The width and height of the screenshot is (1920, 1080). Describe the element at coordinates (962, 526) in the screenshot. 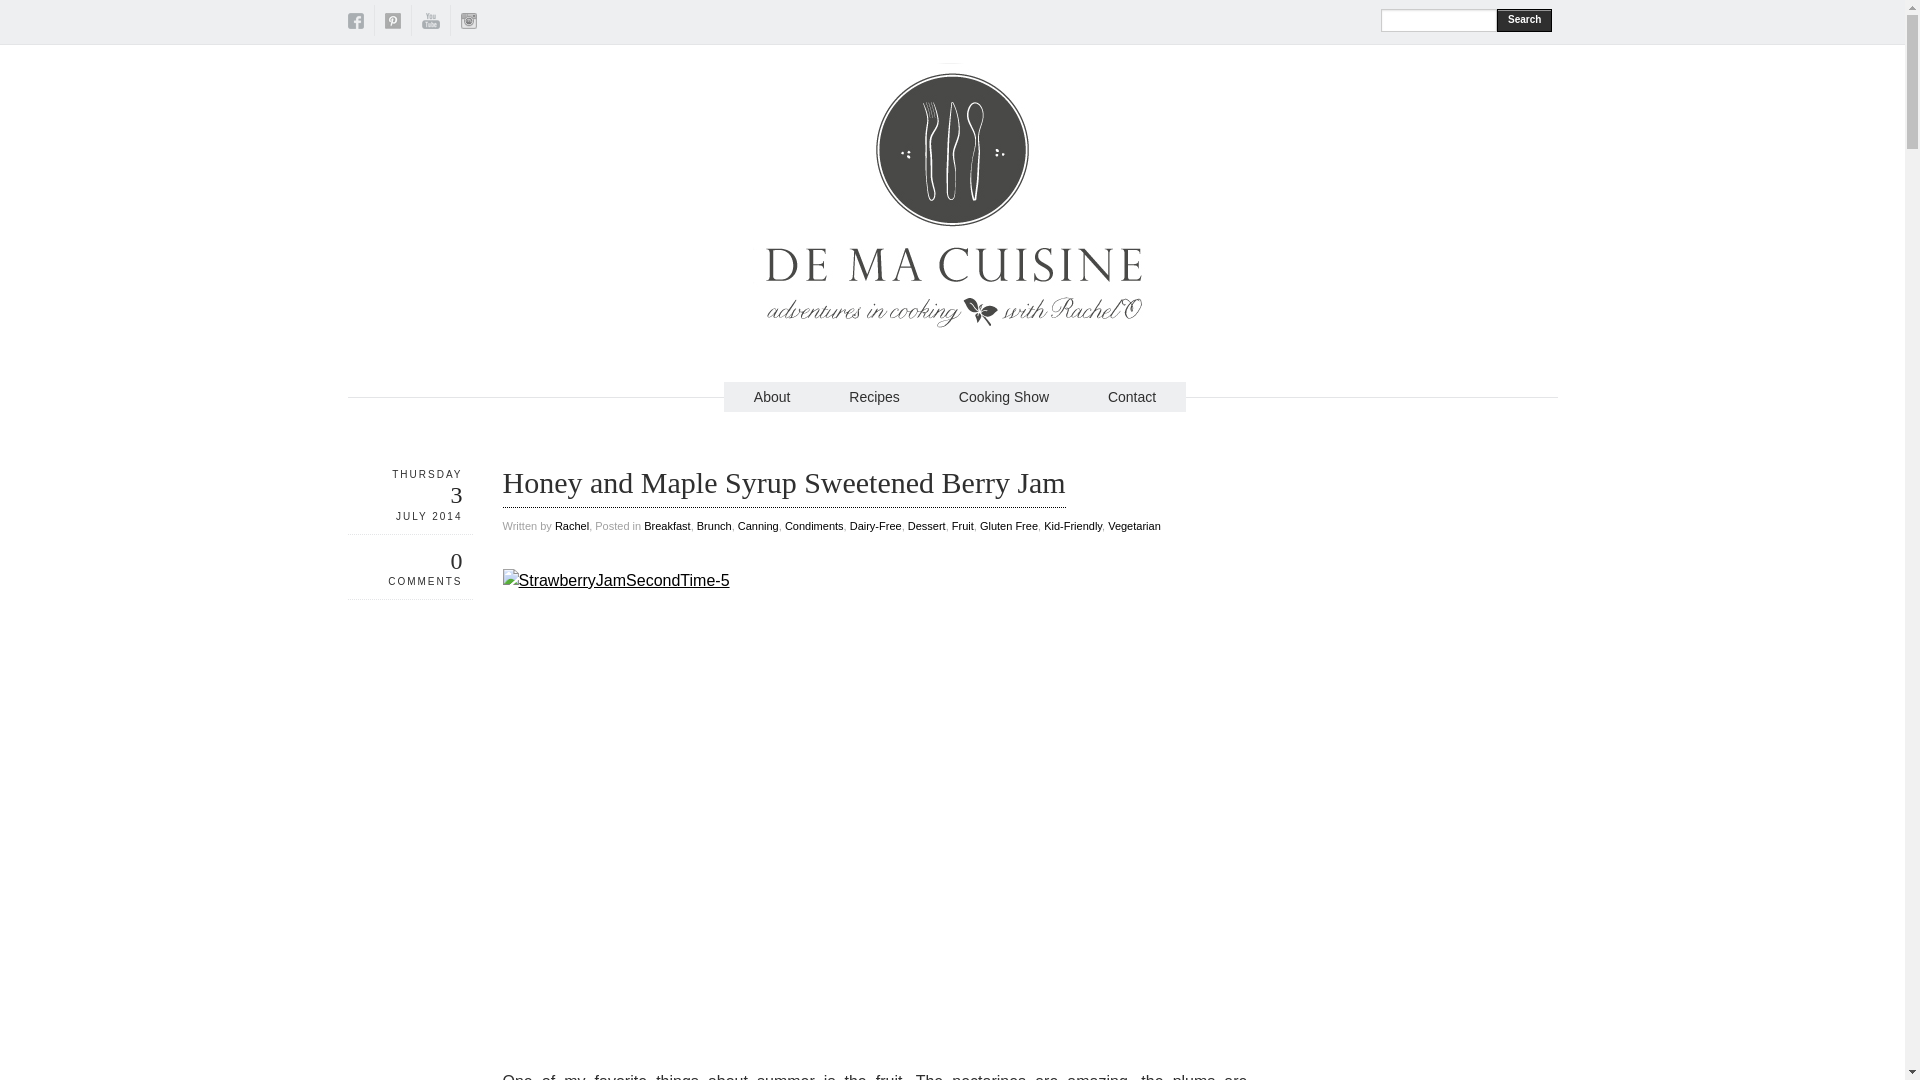

I see `Fruit` at that location.